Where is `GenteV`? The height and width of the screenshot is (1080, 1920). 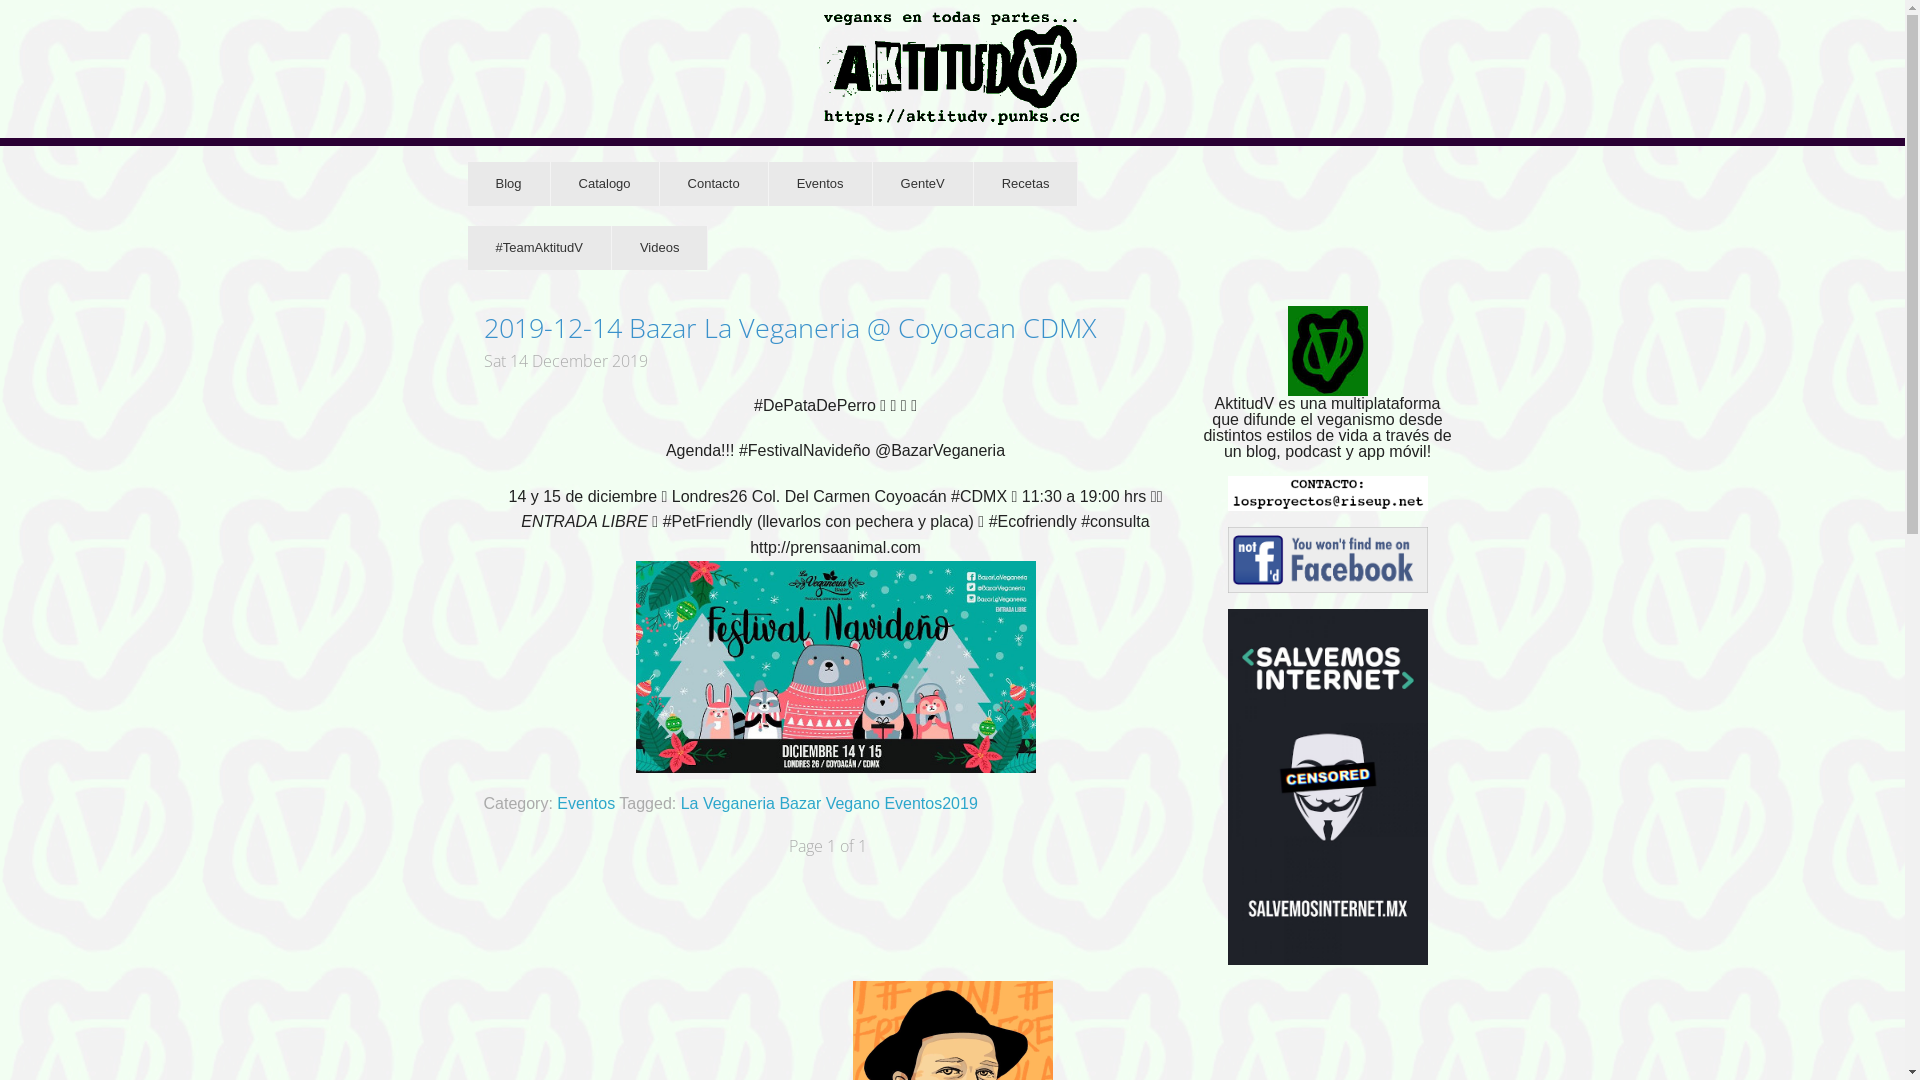 GenteV is located at coordinates (924, 184).